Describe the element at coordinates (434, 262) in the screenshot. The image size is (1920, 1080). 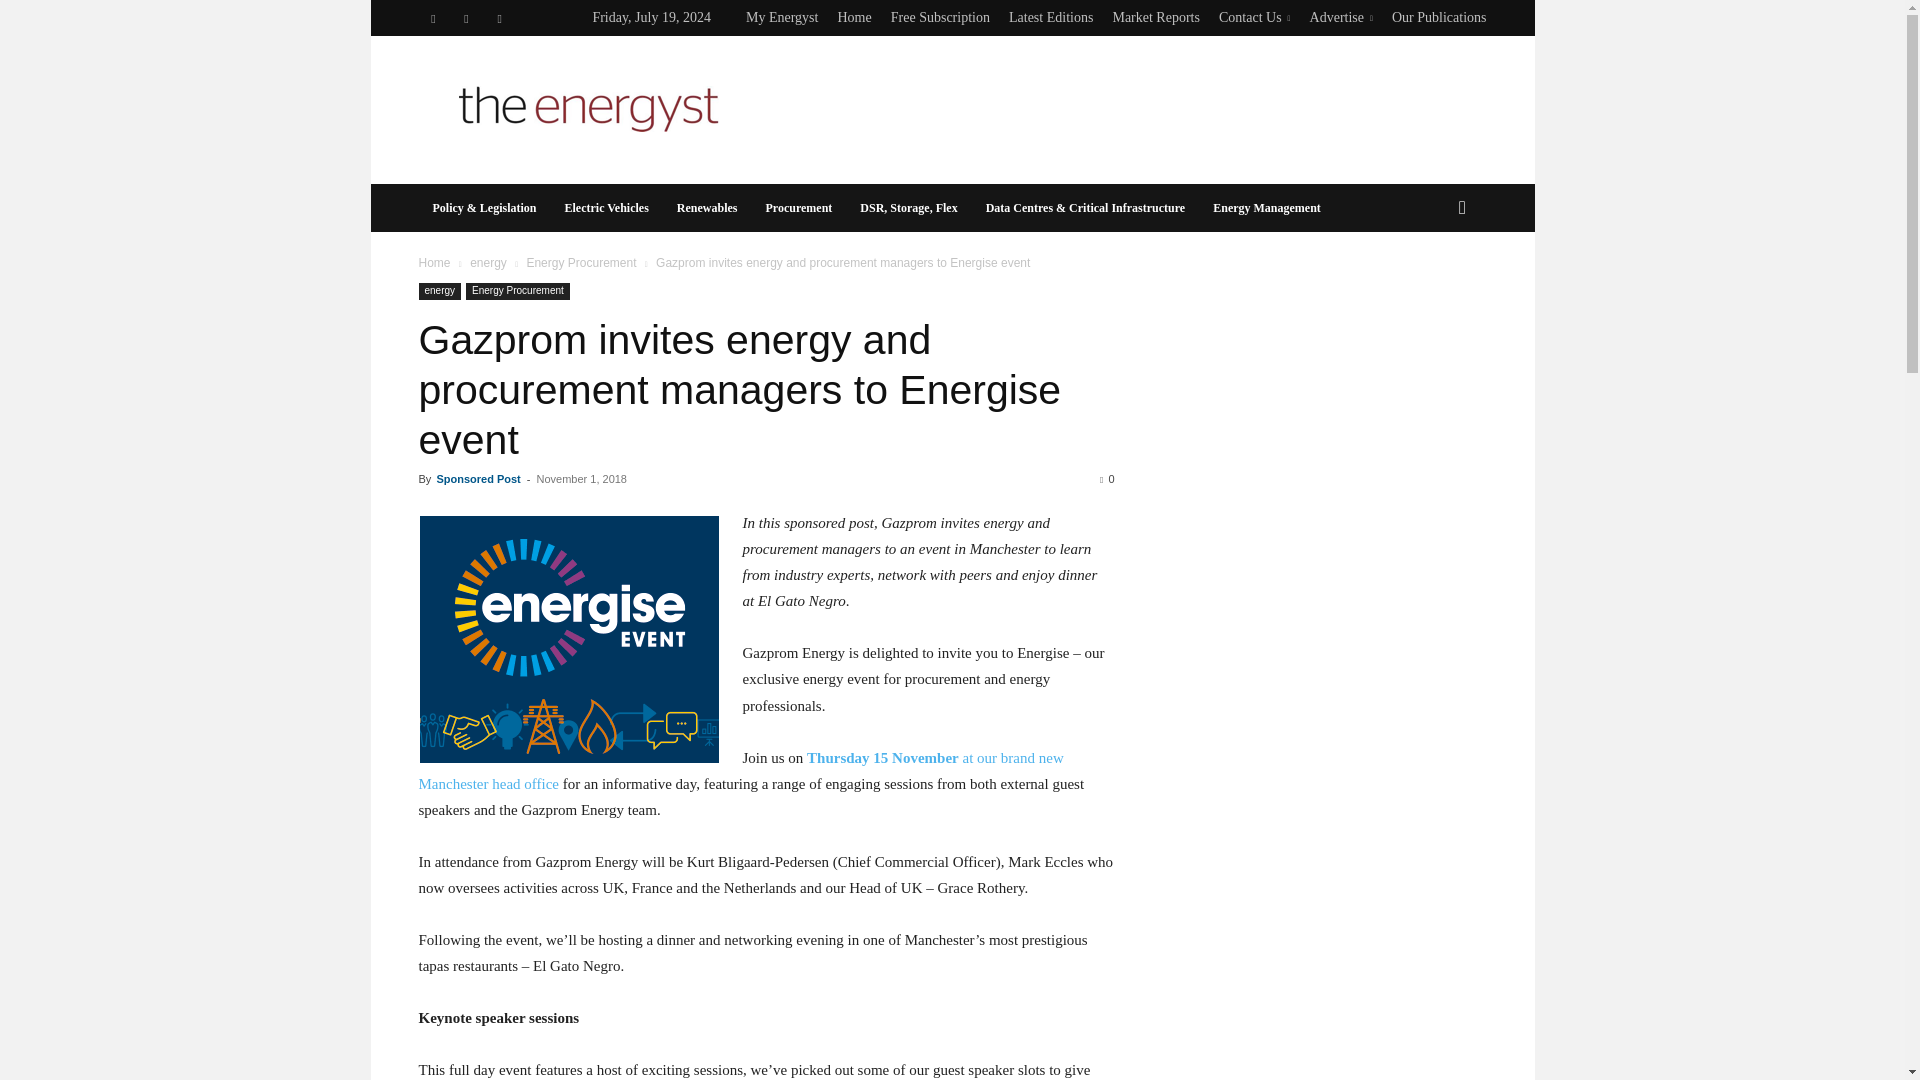
I see `Home` at that location.